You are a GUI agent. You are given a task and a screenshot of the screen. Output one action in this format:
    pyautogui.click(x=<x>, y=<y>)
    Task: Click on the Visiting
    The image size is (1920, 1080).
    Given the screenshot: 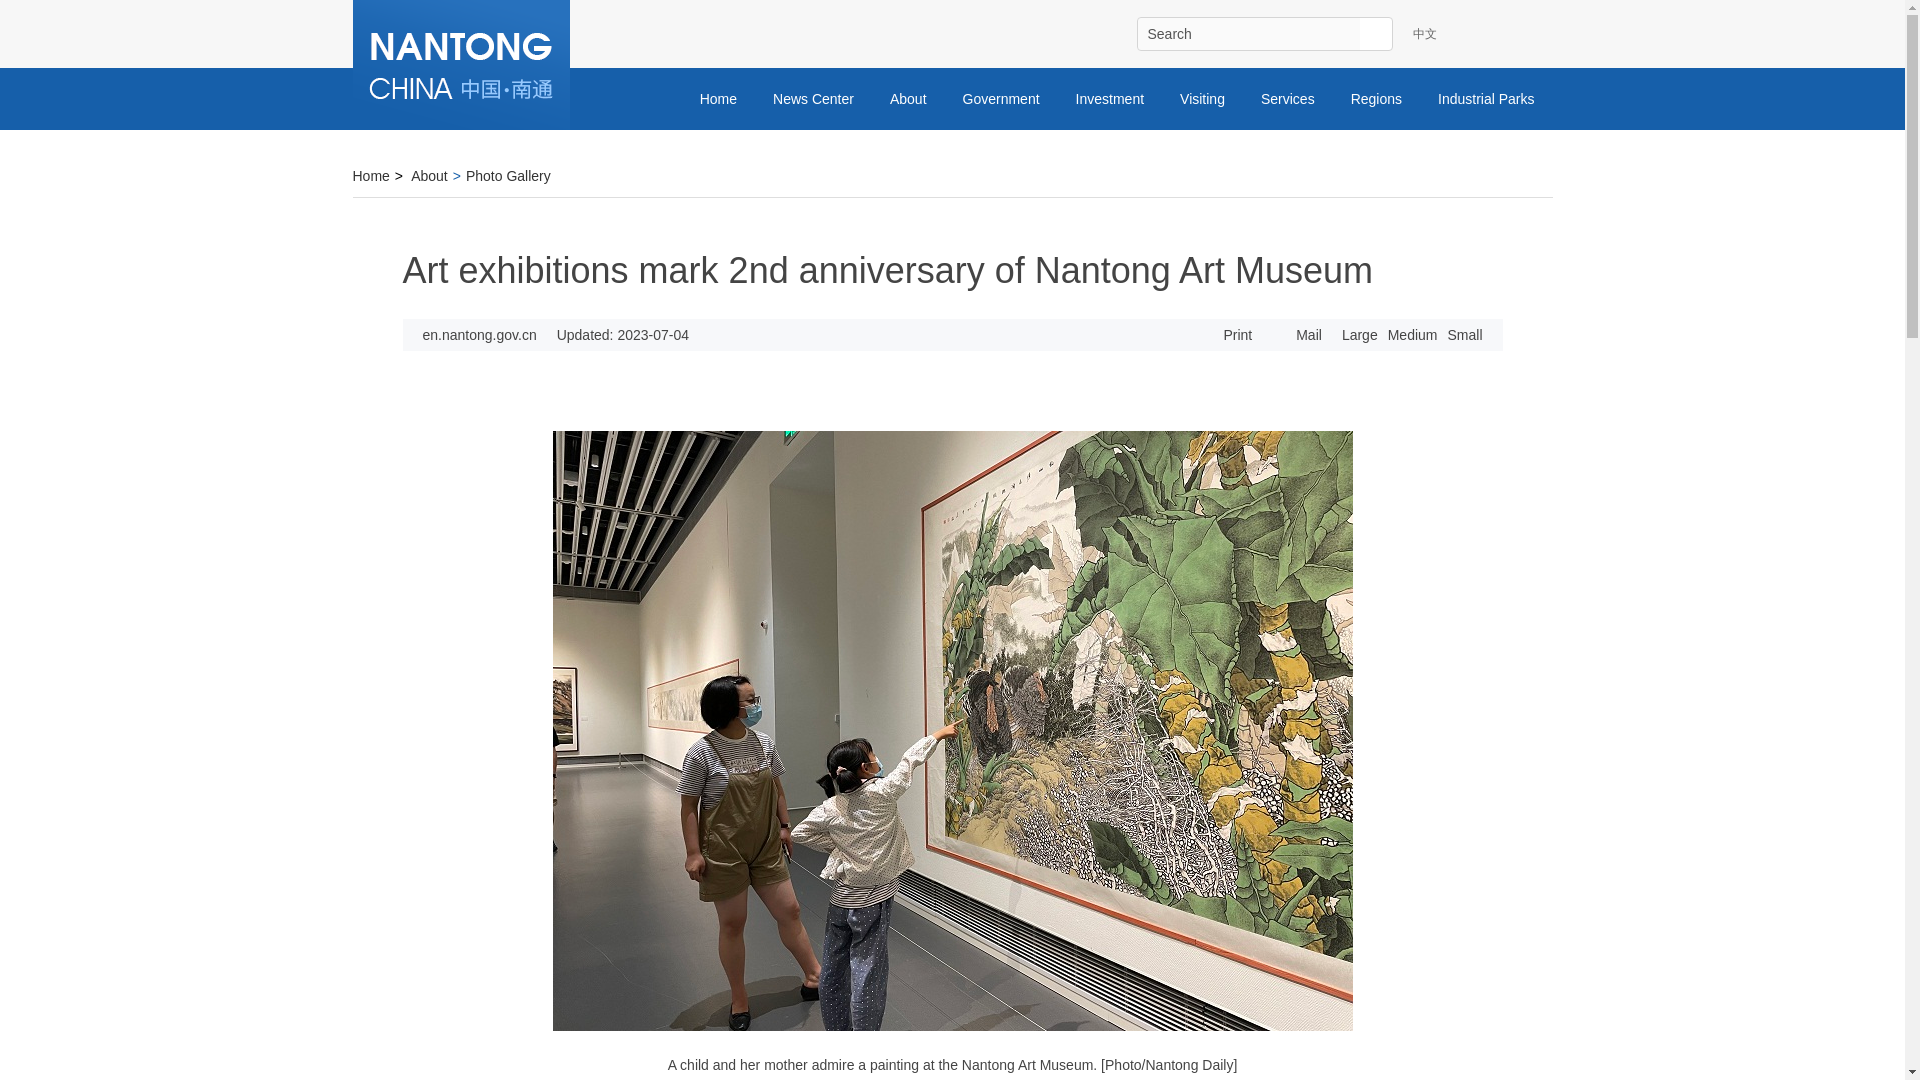 What is the action you would take?
    pyautogui.click(x=1202, y=98)
    